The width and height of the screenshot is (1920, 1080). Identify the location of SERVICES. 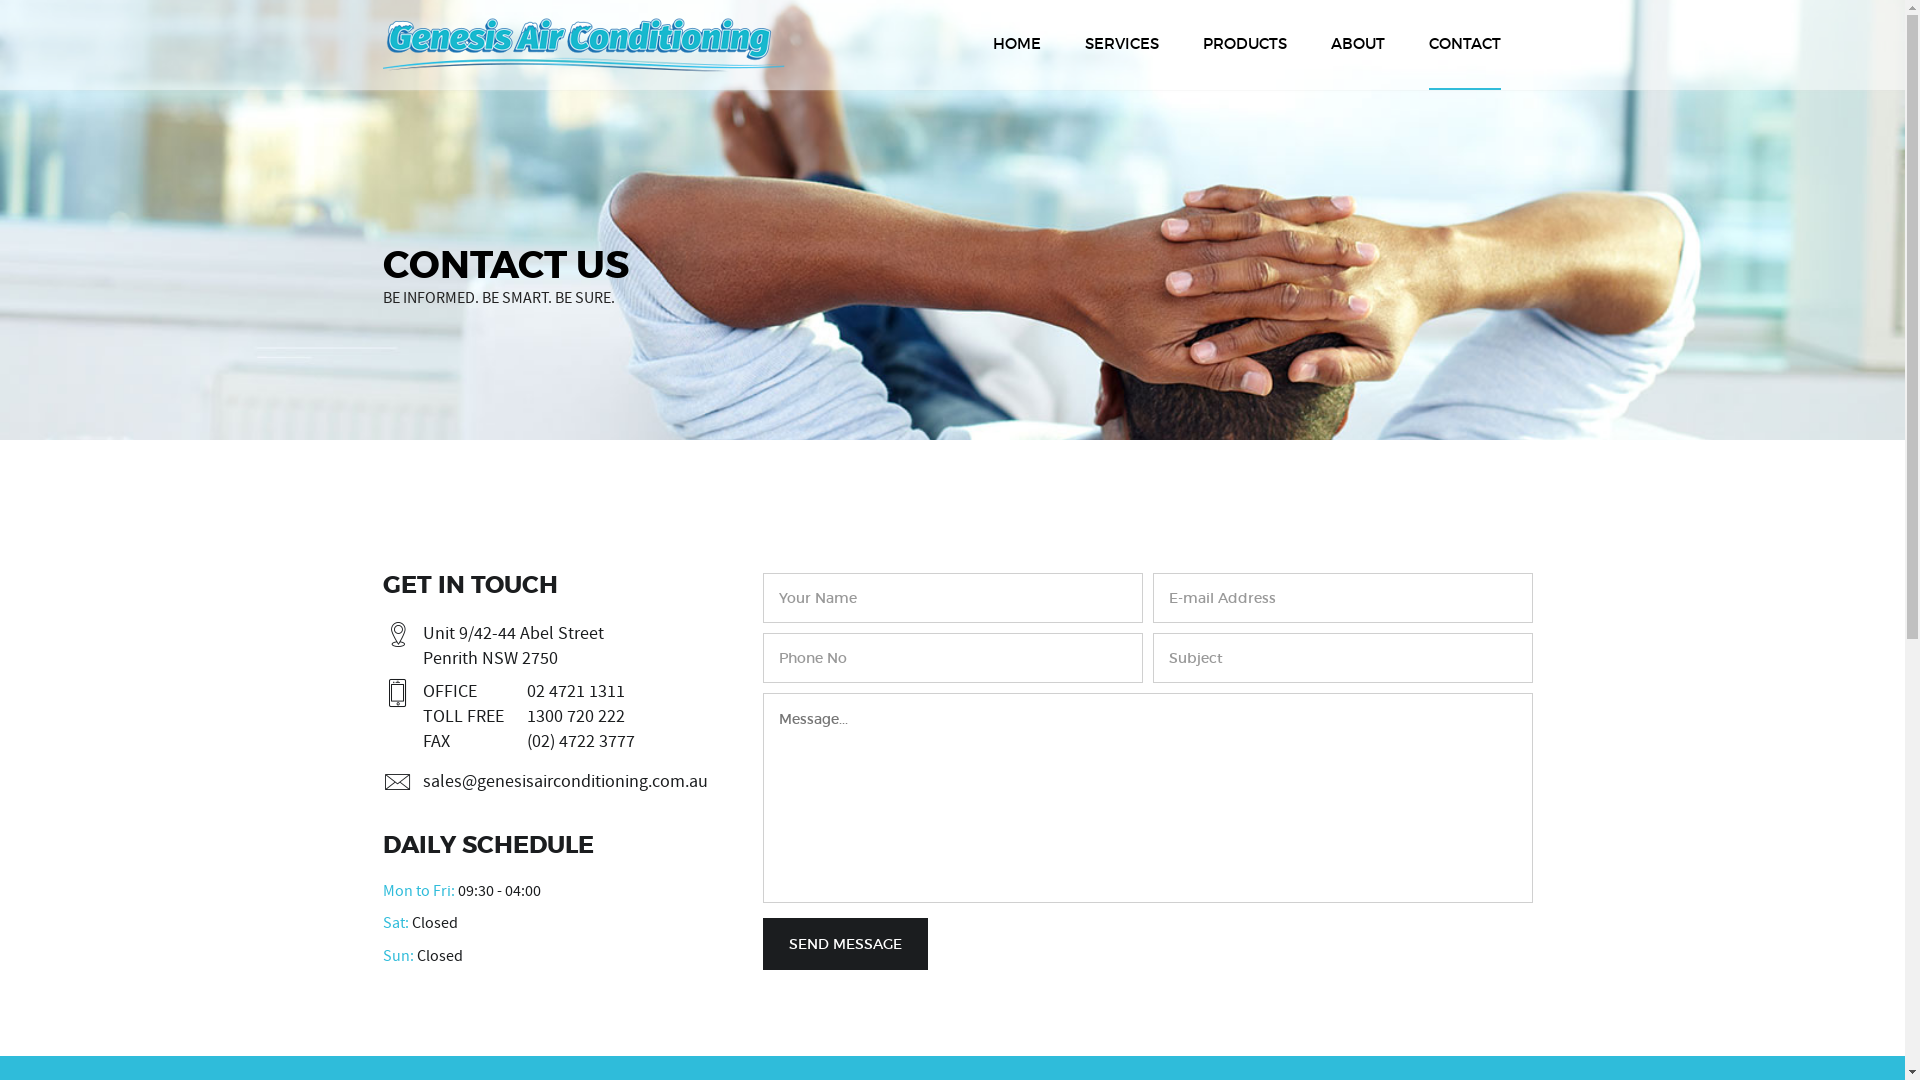
(1121, 44).